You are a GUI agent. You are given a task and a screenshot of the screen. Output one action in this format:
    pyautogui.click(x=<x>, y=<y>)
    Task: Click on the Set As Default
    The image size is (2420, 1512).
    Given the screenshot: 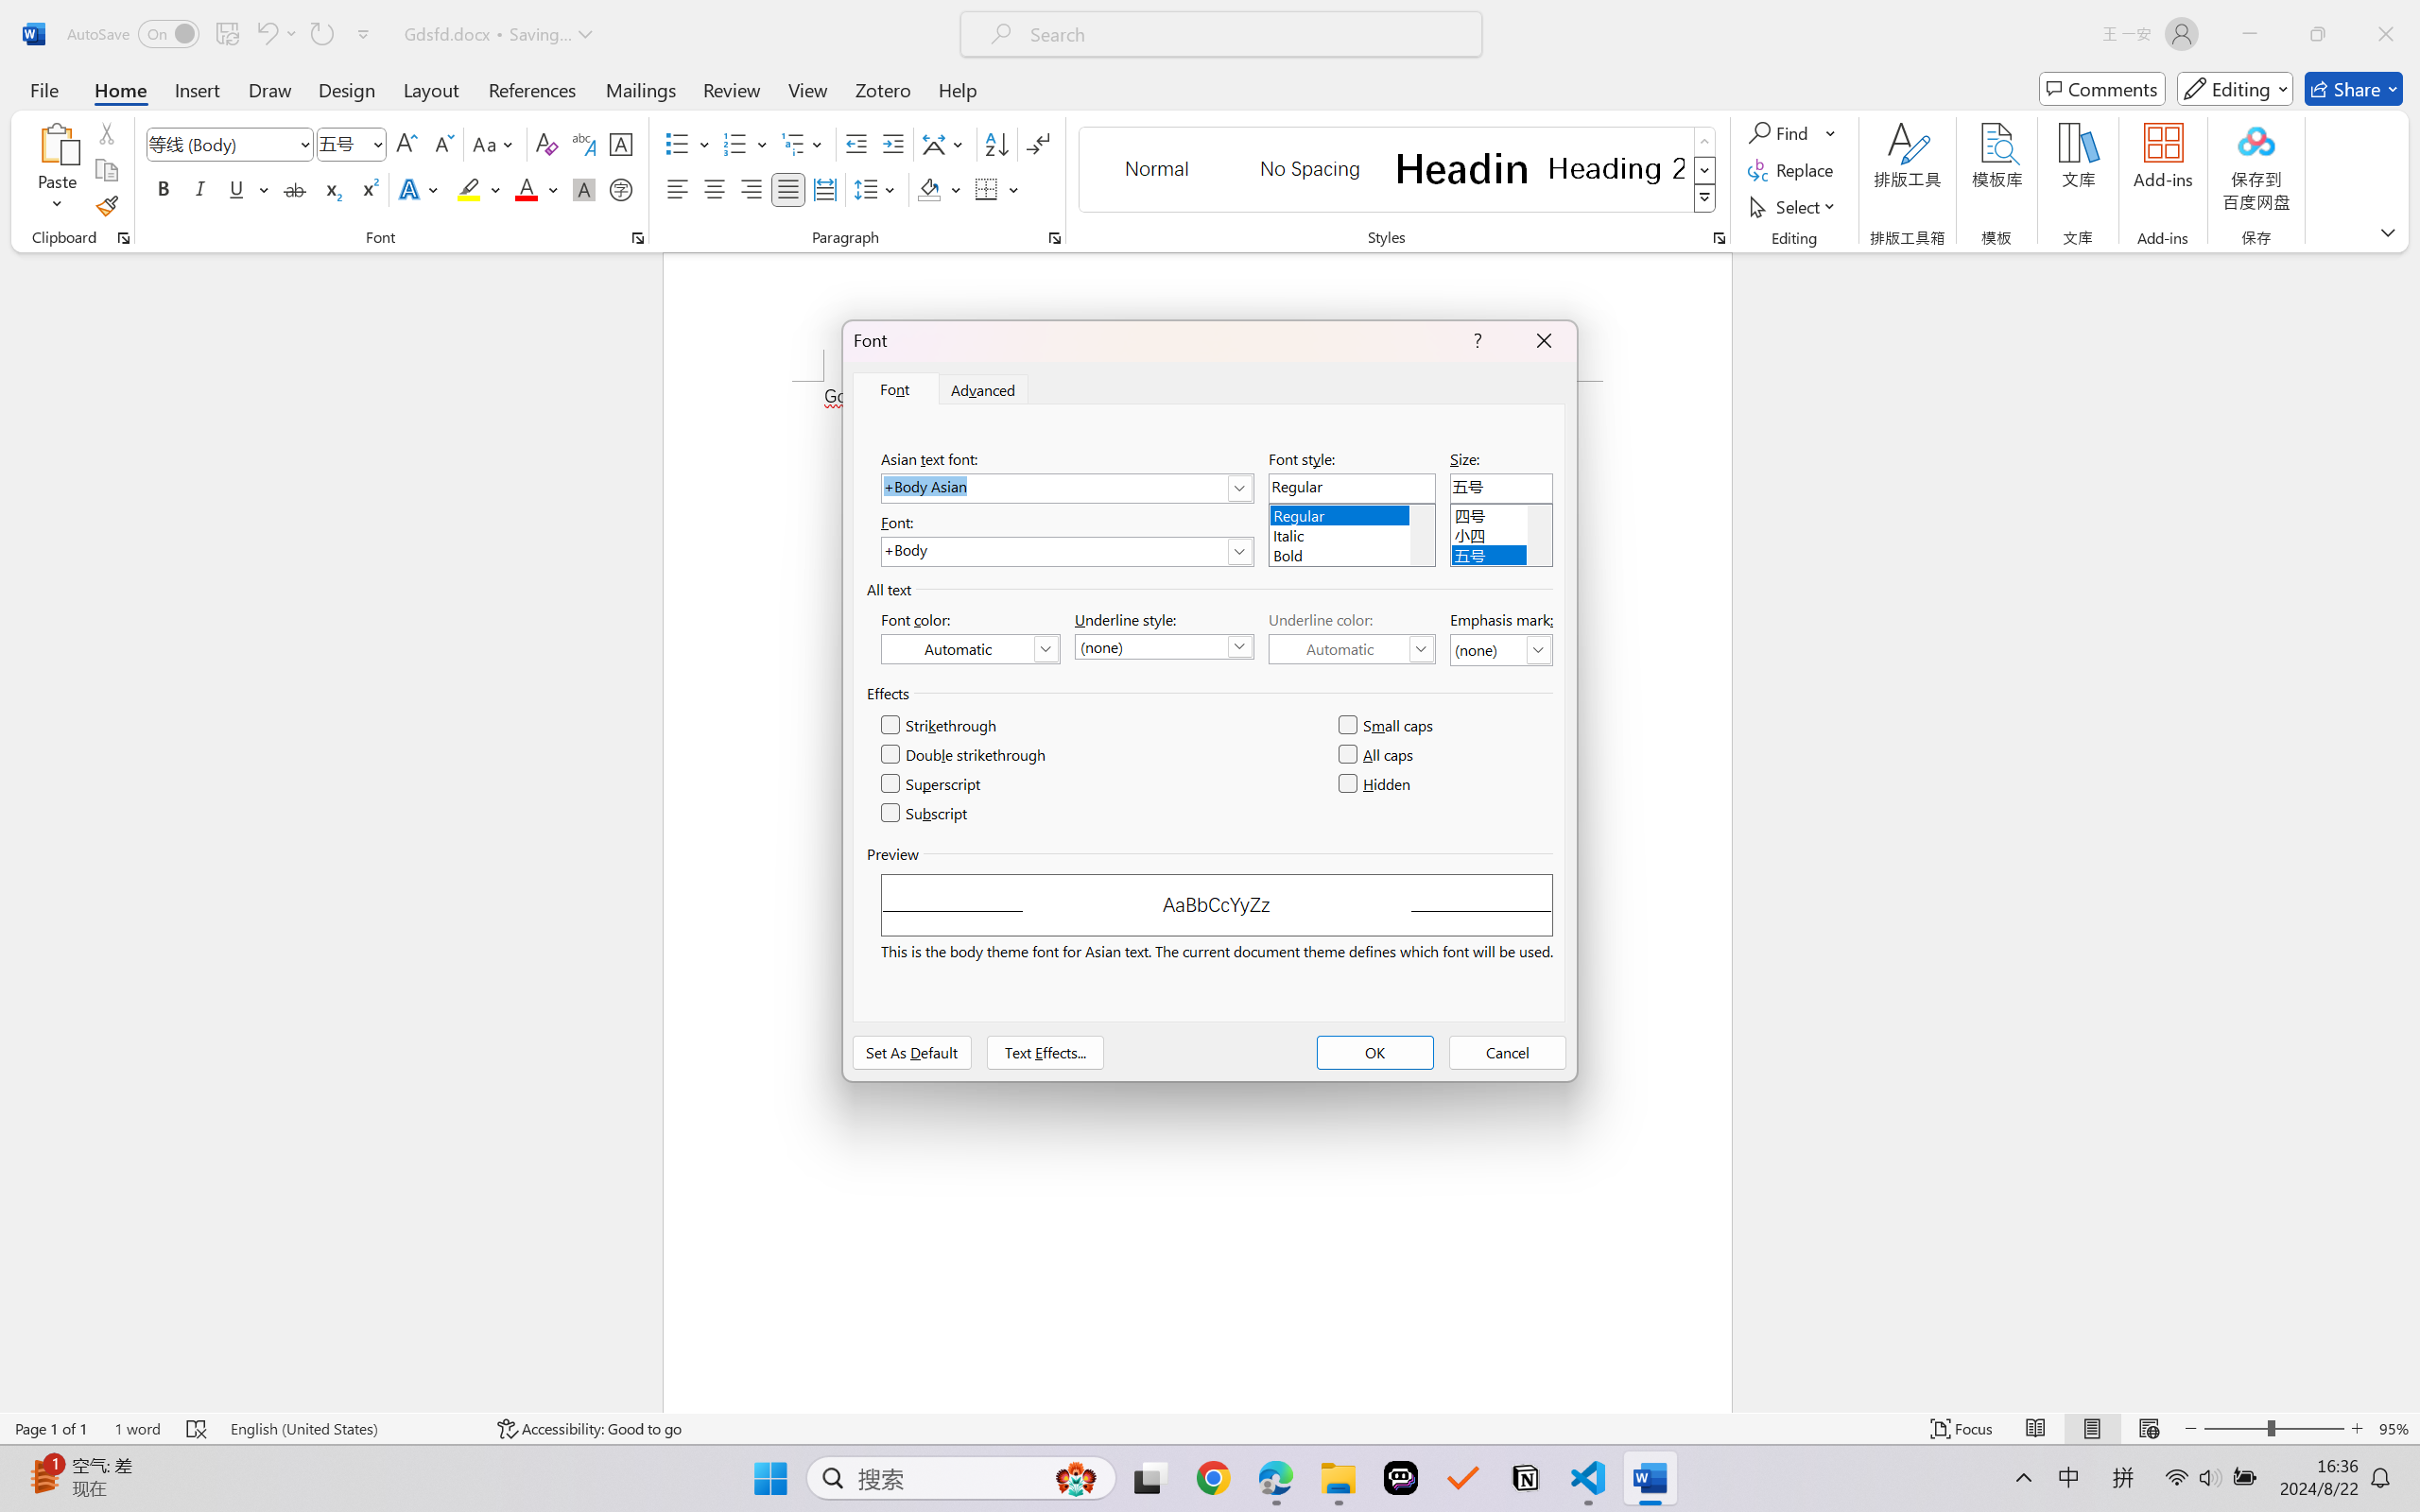 What is the action you would take?
    pyautogui.click(x=912, y=1052)
    